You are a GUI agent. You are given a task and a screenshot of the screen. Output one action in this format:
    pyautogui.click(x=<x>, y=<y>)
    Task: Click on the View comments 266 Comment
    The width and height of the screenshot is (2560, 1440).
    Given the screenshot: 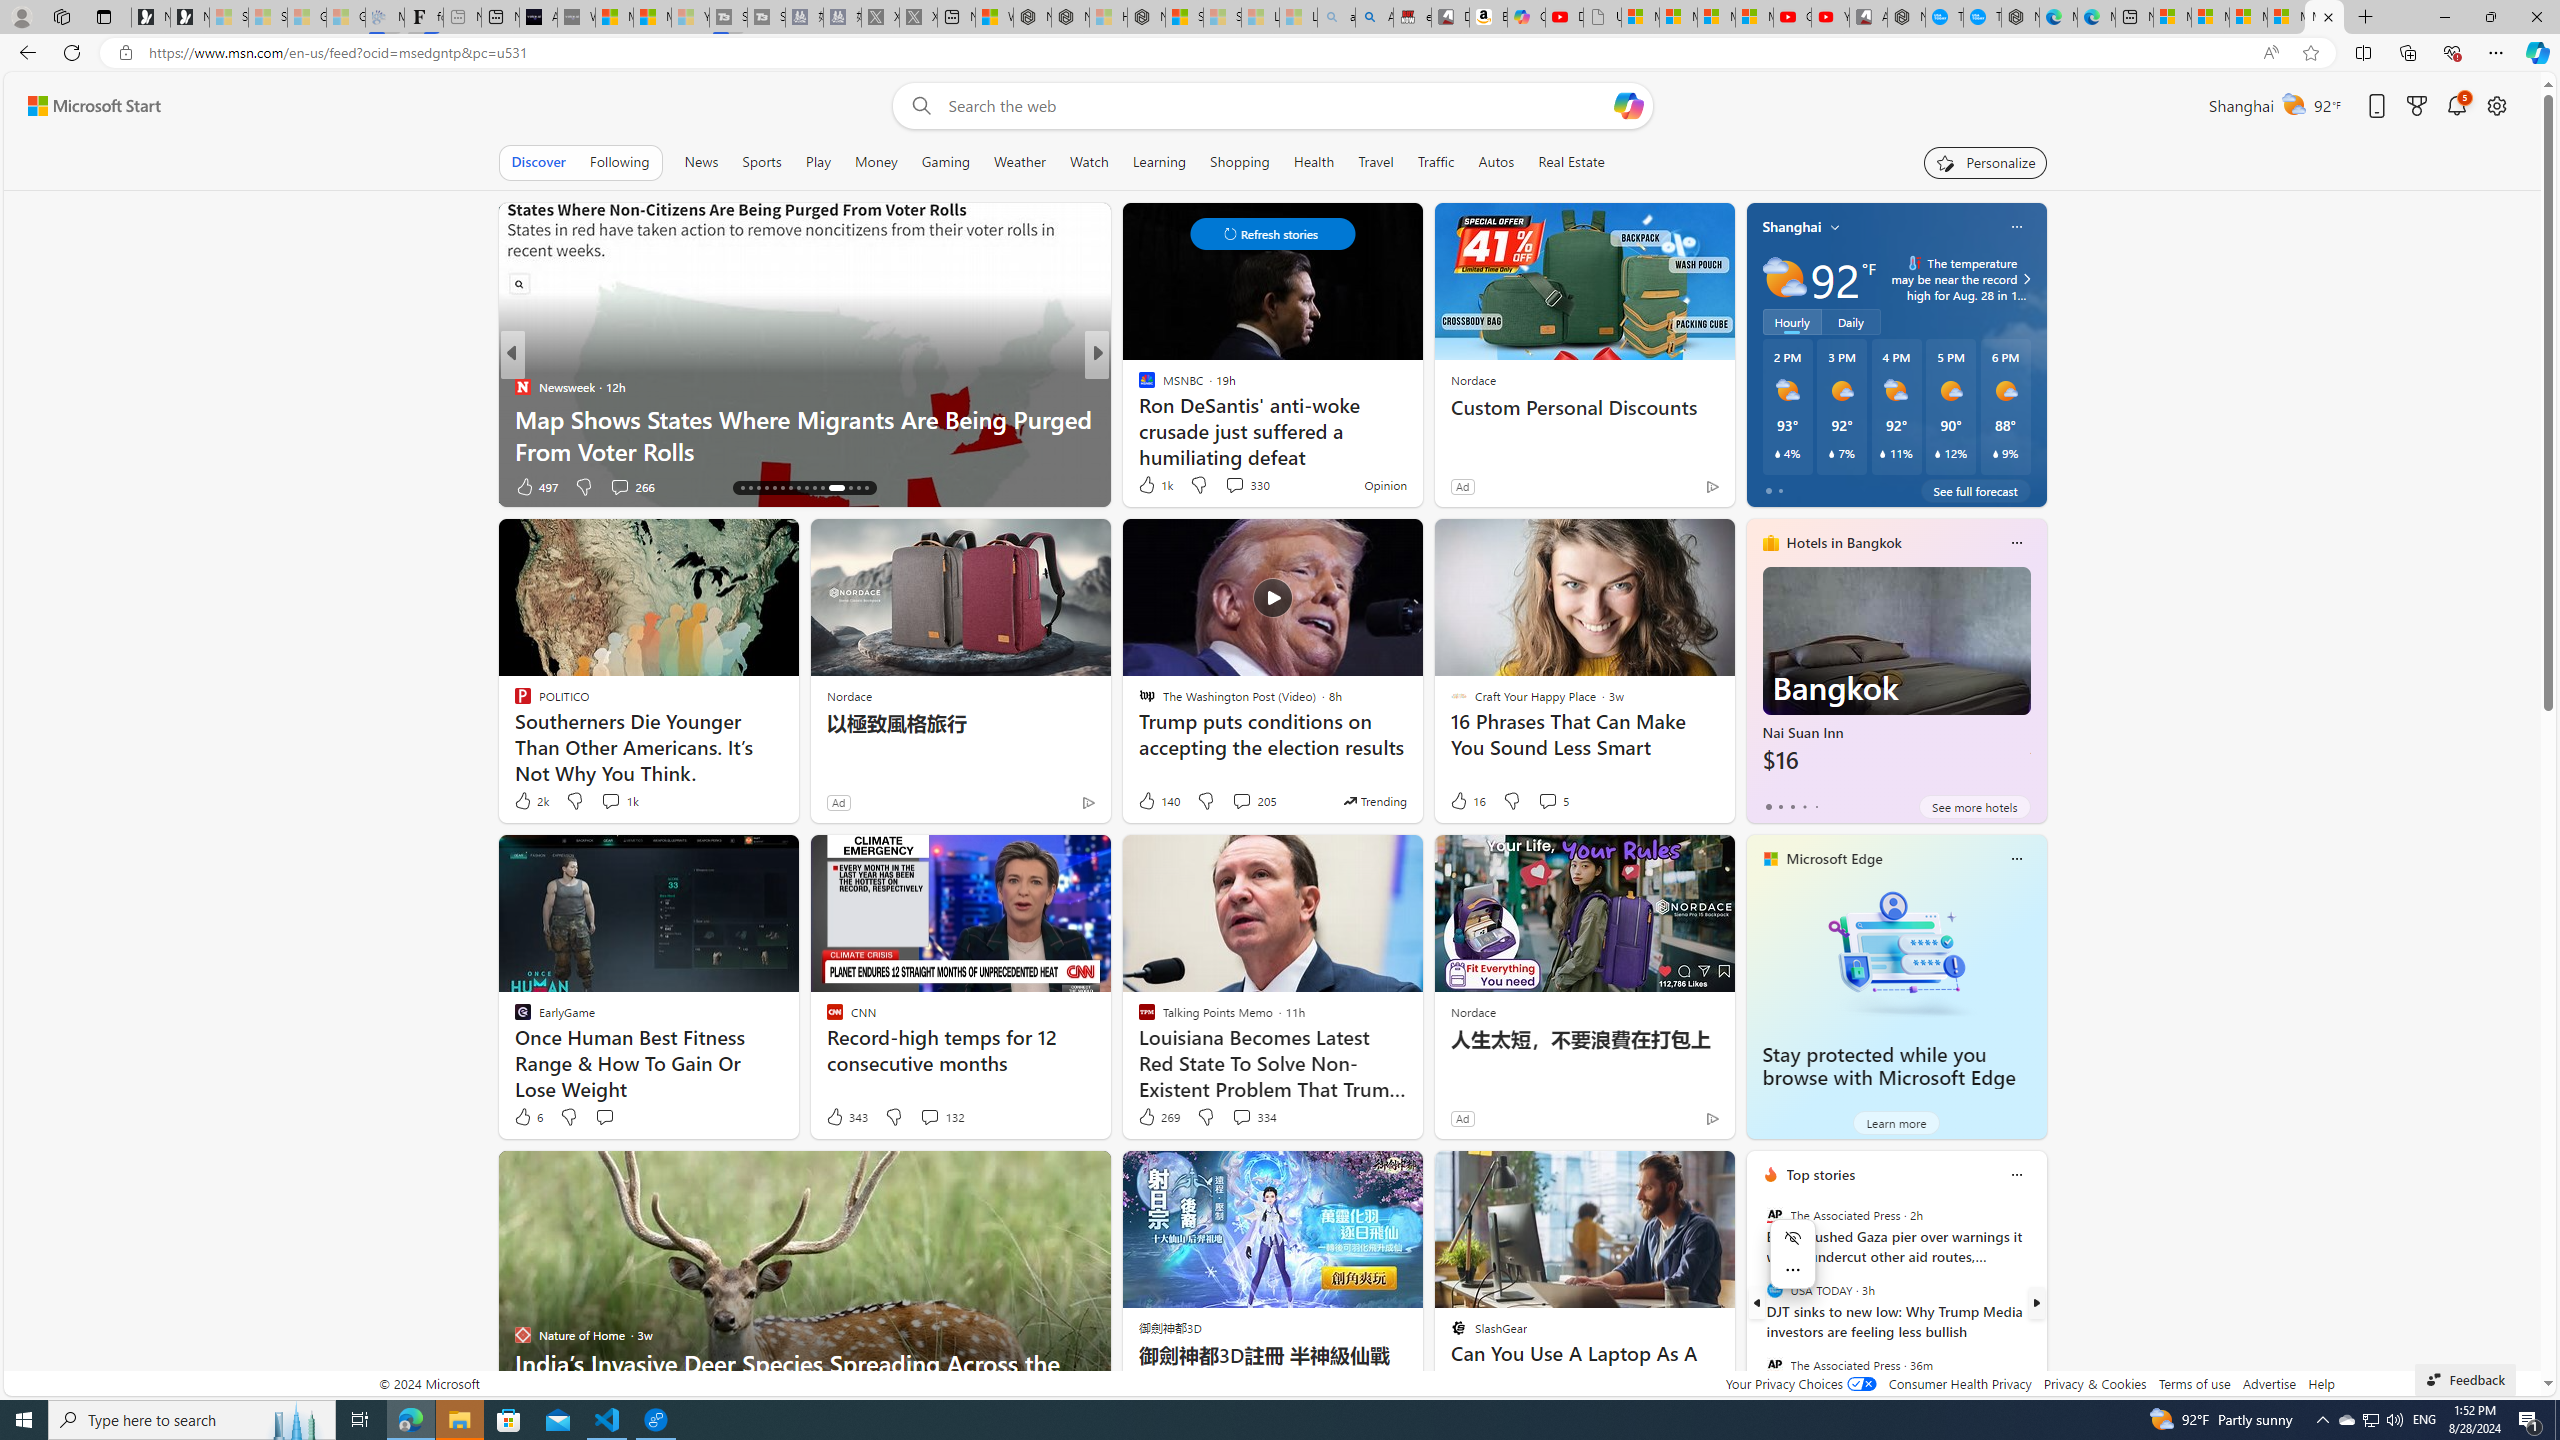 What is the action you would take?
    pyautogui.click(x=12, y=486)
    